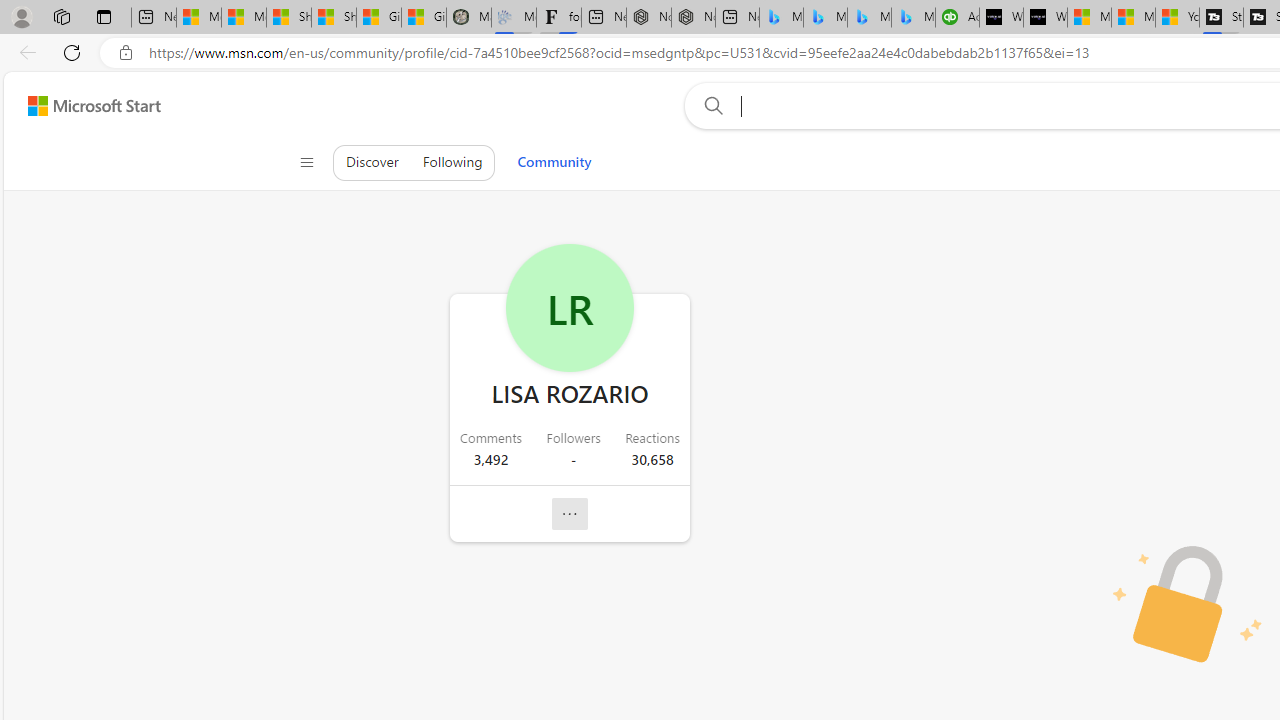 Image resolution: width=1280 pixels, height=720 pixels. I want to click on Manatee Mortality Statistics | FWC, so click(468, 18).